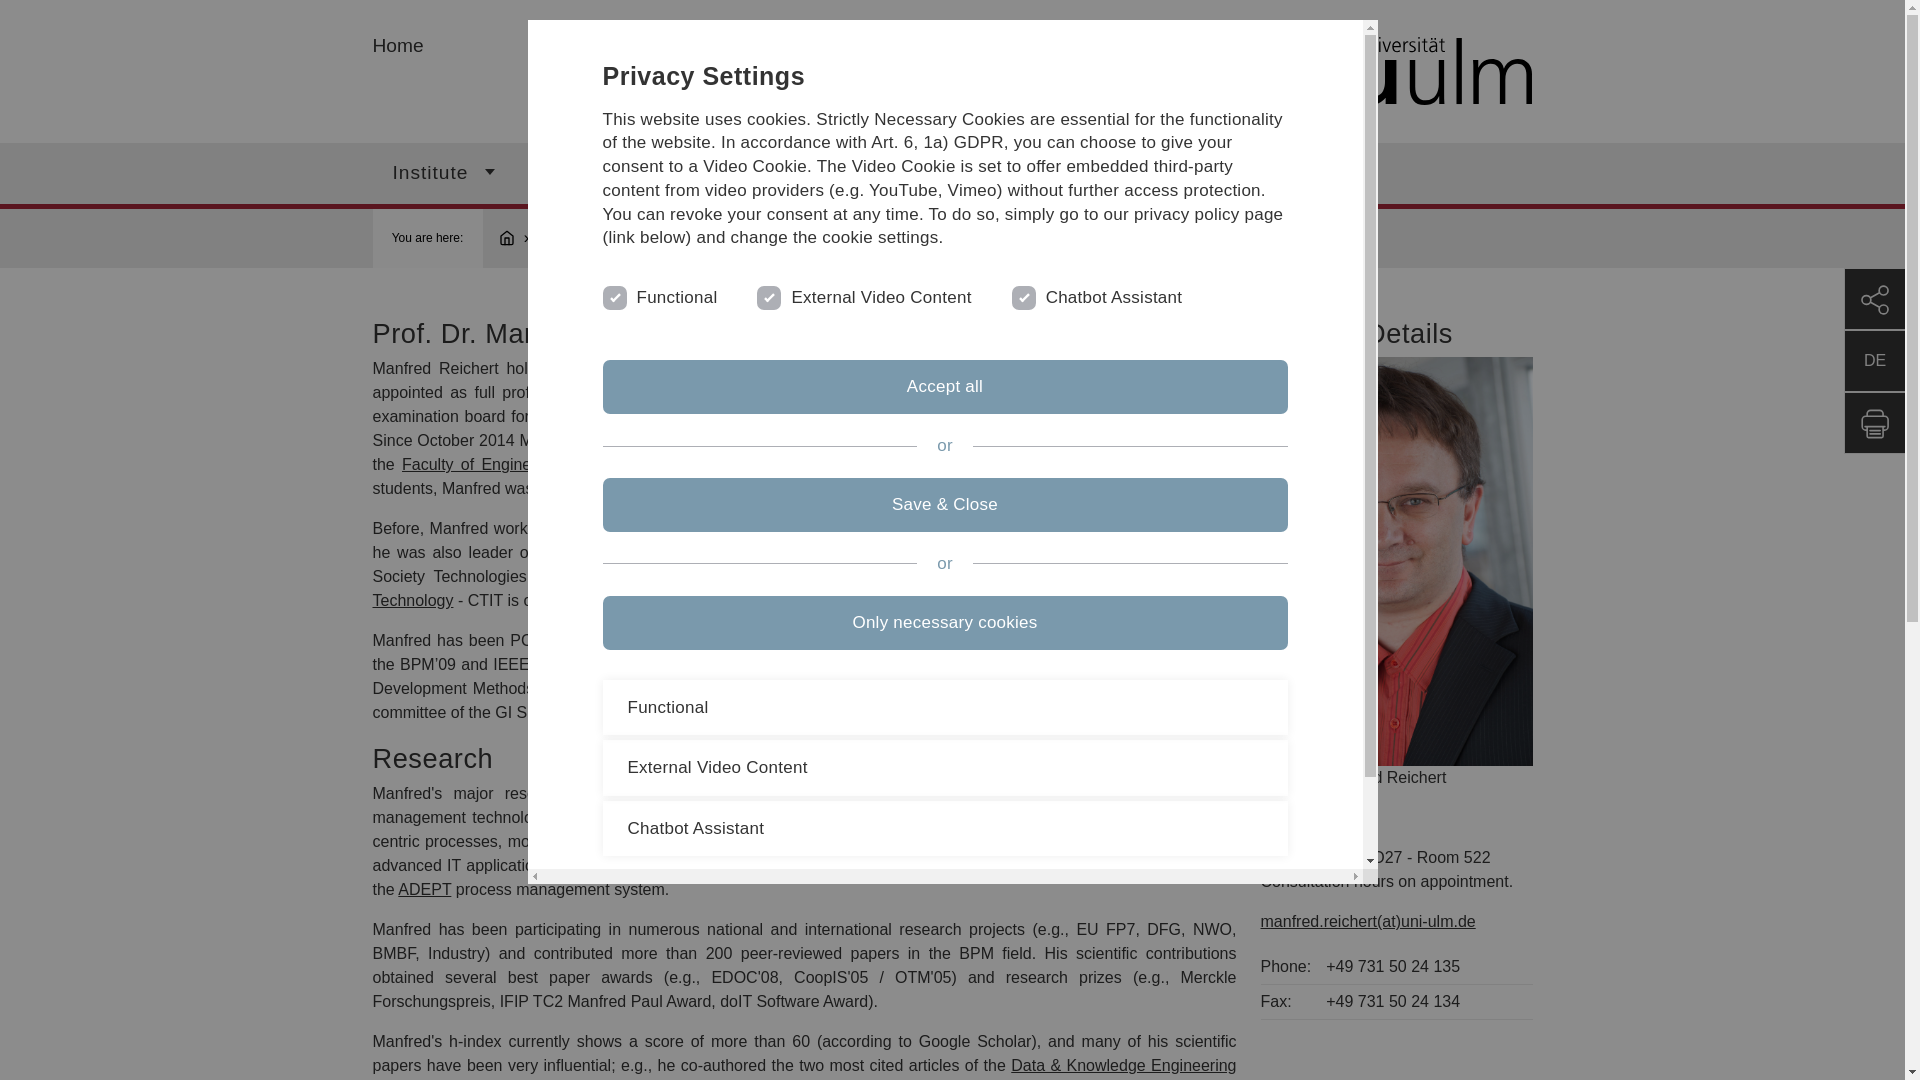  What do you see at coordinates (612, 296) in the screenshot?
I see `essential` at bounding box center [612, 296].